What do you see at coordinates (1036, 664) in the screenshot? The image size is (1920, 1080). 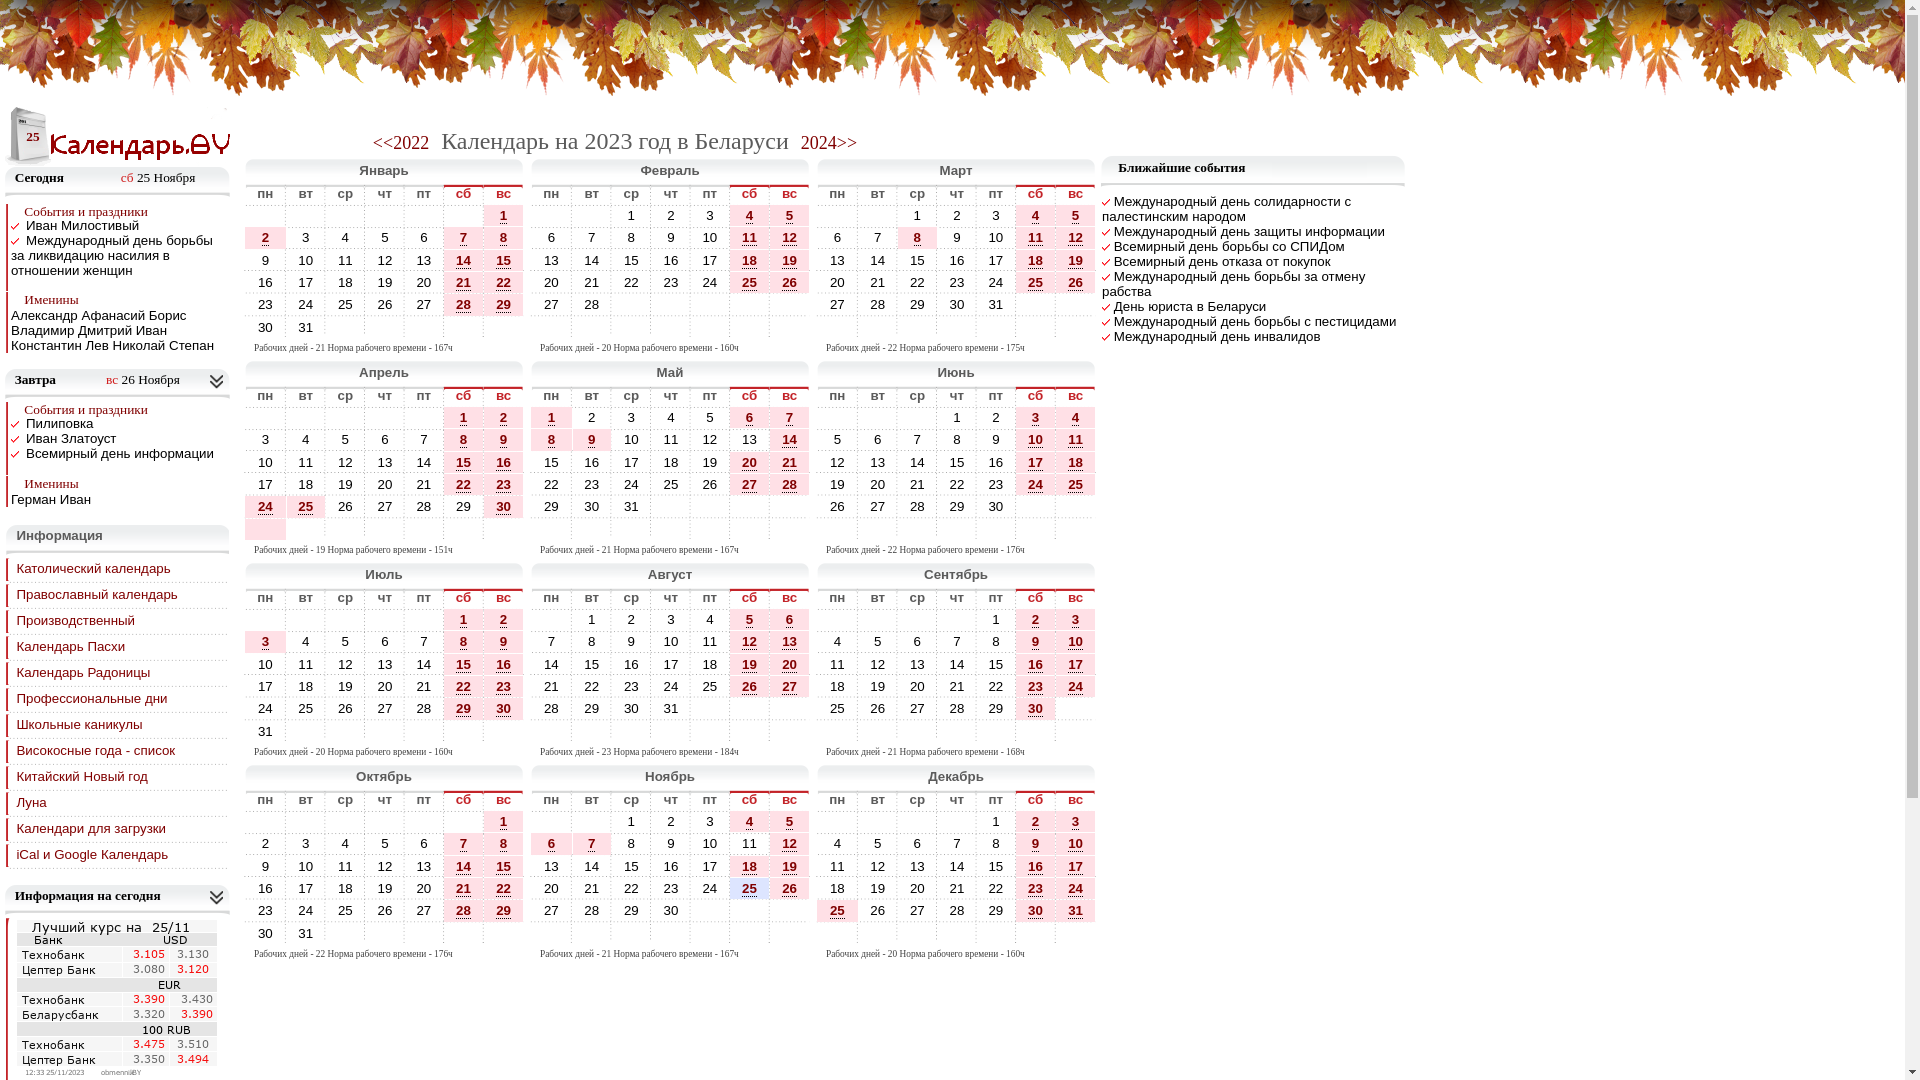 I see `16` at bounding box center [1036, 664].